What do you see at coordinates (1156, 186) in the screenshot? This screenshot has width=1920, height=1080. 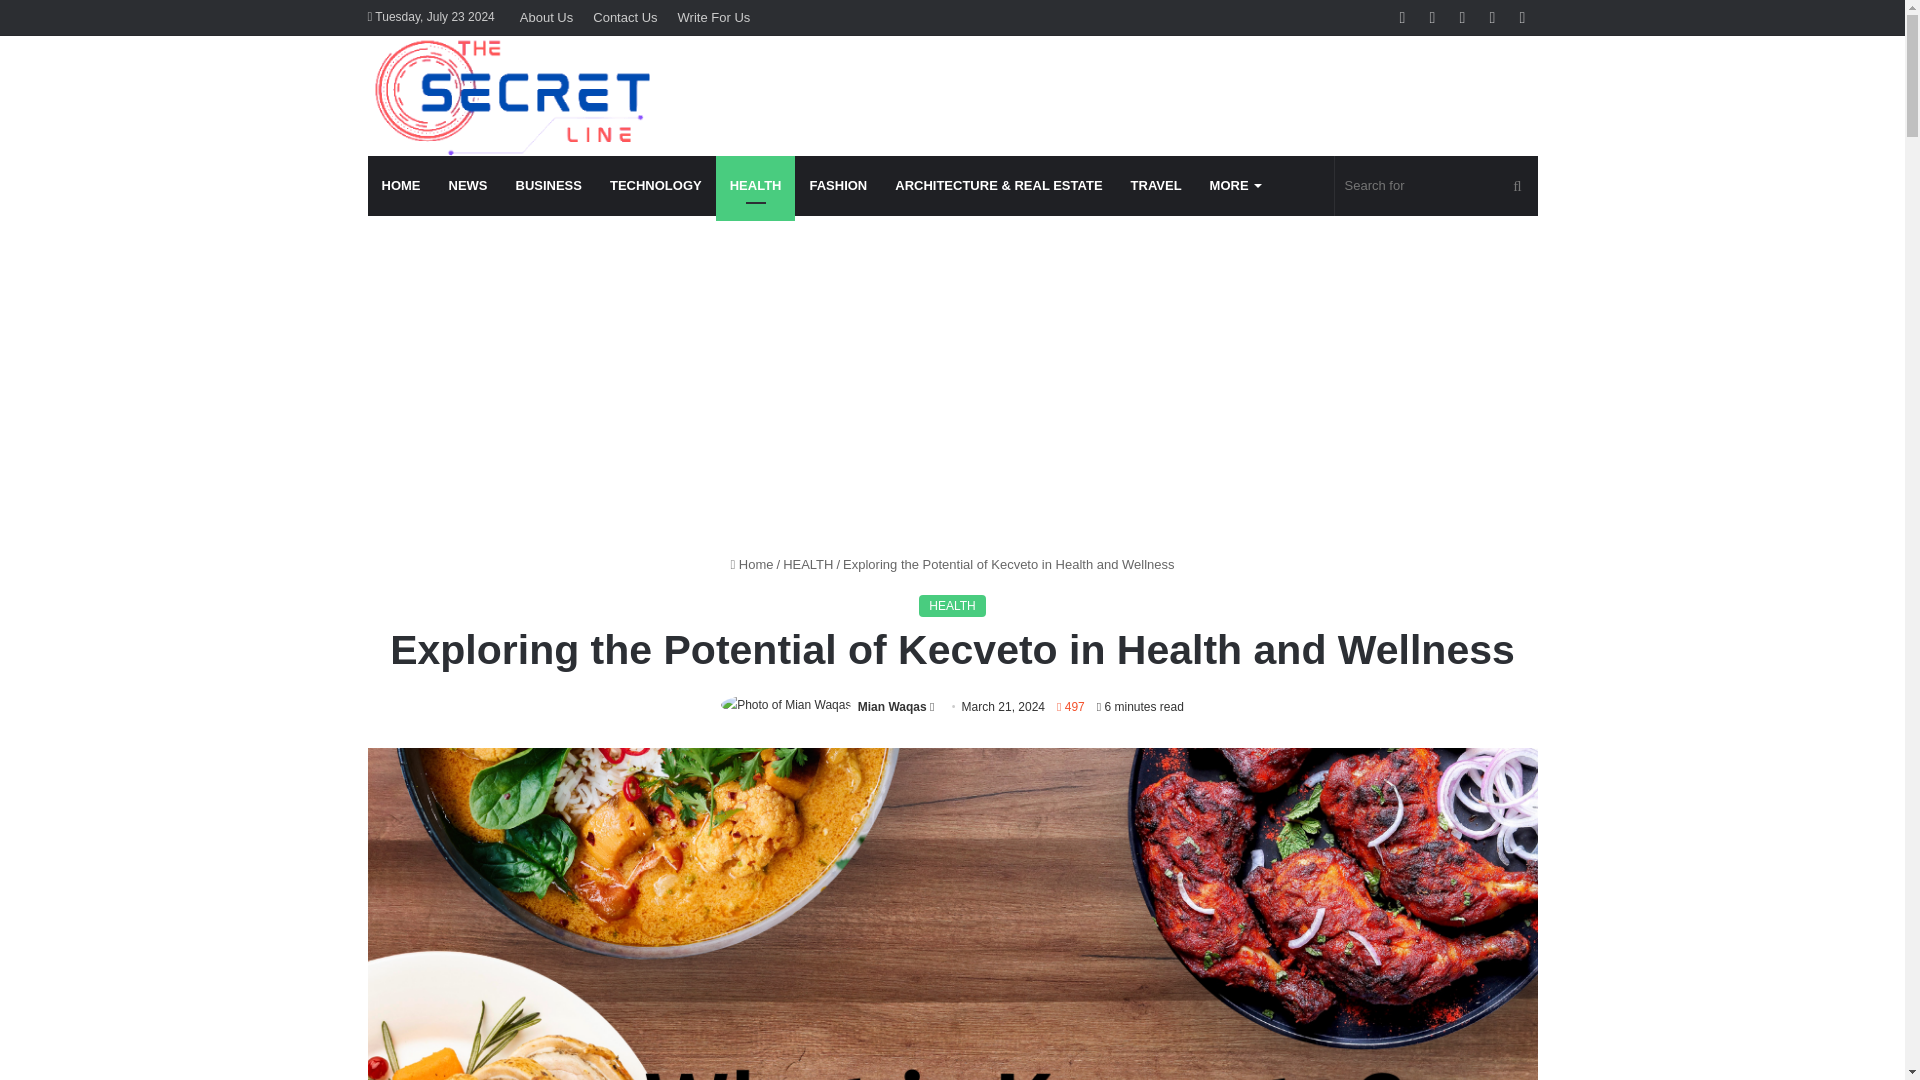 I see `TRAVEL` at bounding box center [1156, 186].